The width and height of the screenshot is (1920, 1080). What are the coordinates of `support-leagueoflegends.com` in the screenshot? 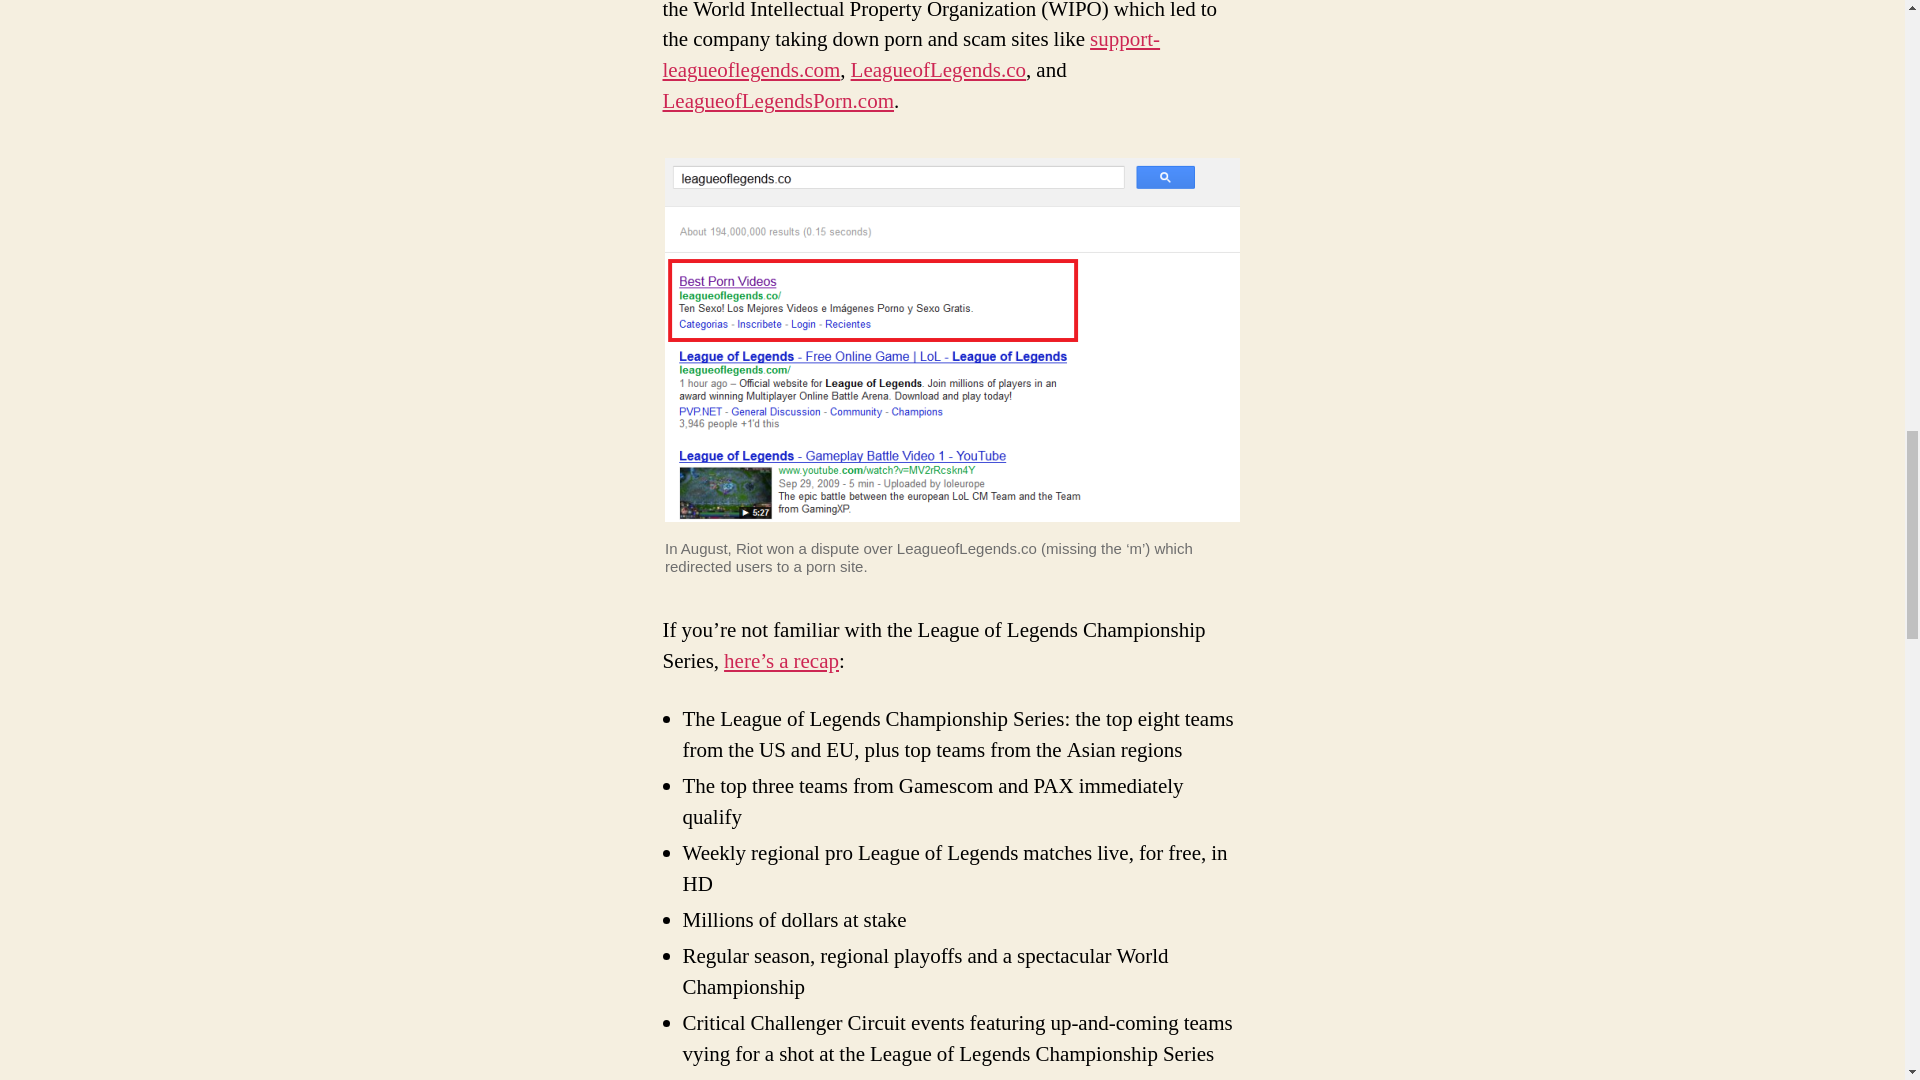 It's located at (910, 54).